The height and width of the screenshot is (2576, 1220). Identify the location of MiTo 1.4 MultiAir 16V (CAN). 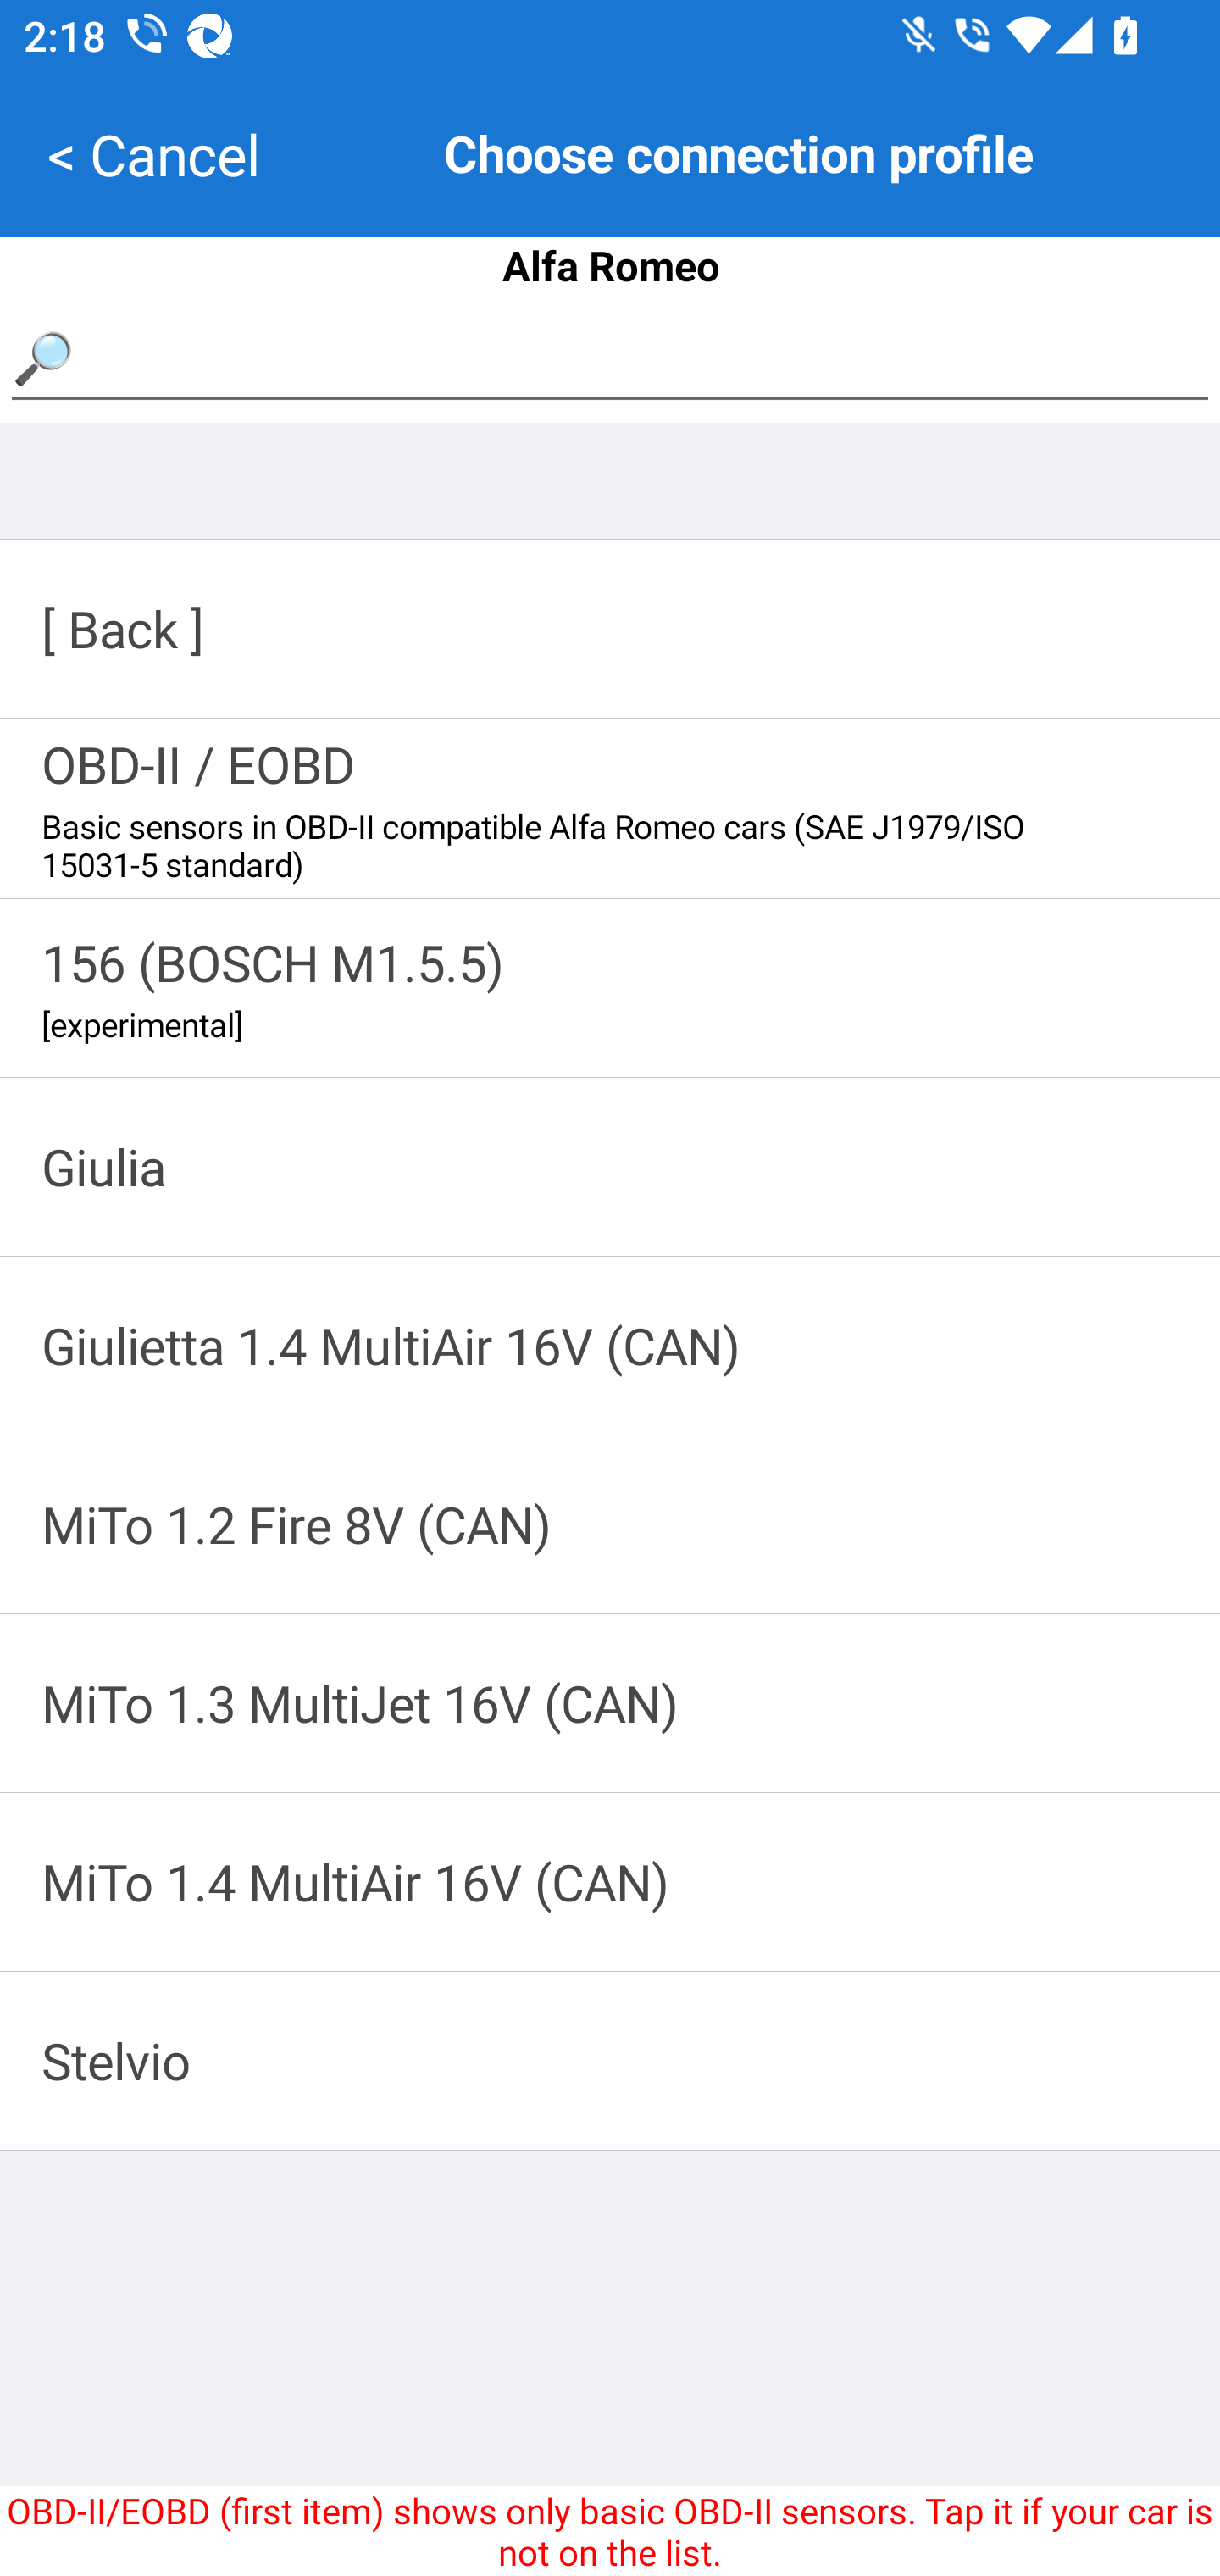
(610, 1881).